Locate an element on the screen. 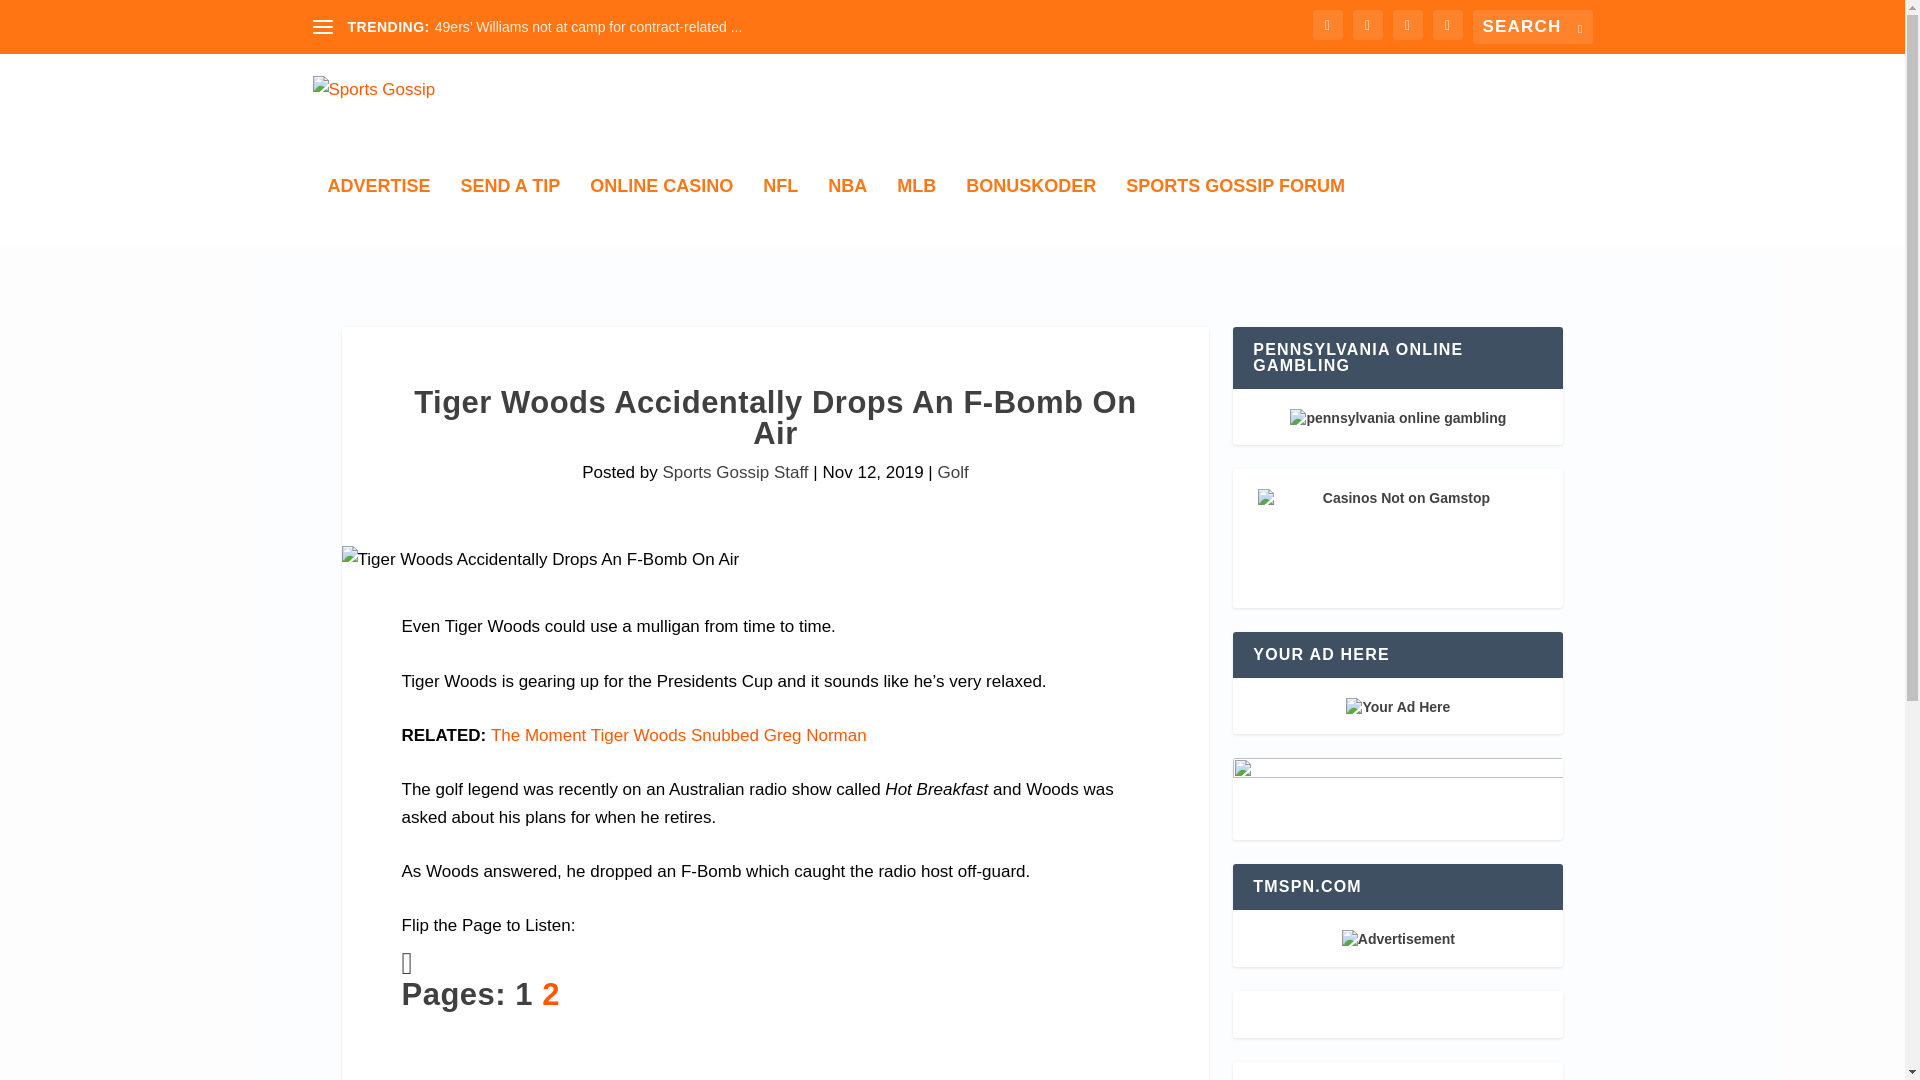  NFL is located at coordinates (780, 212).